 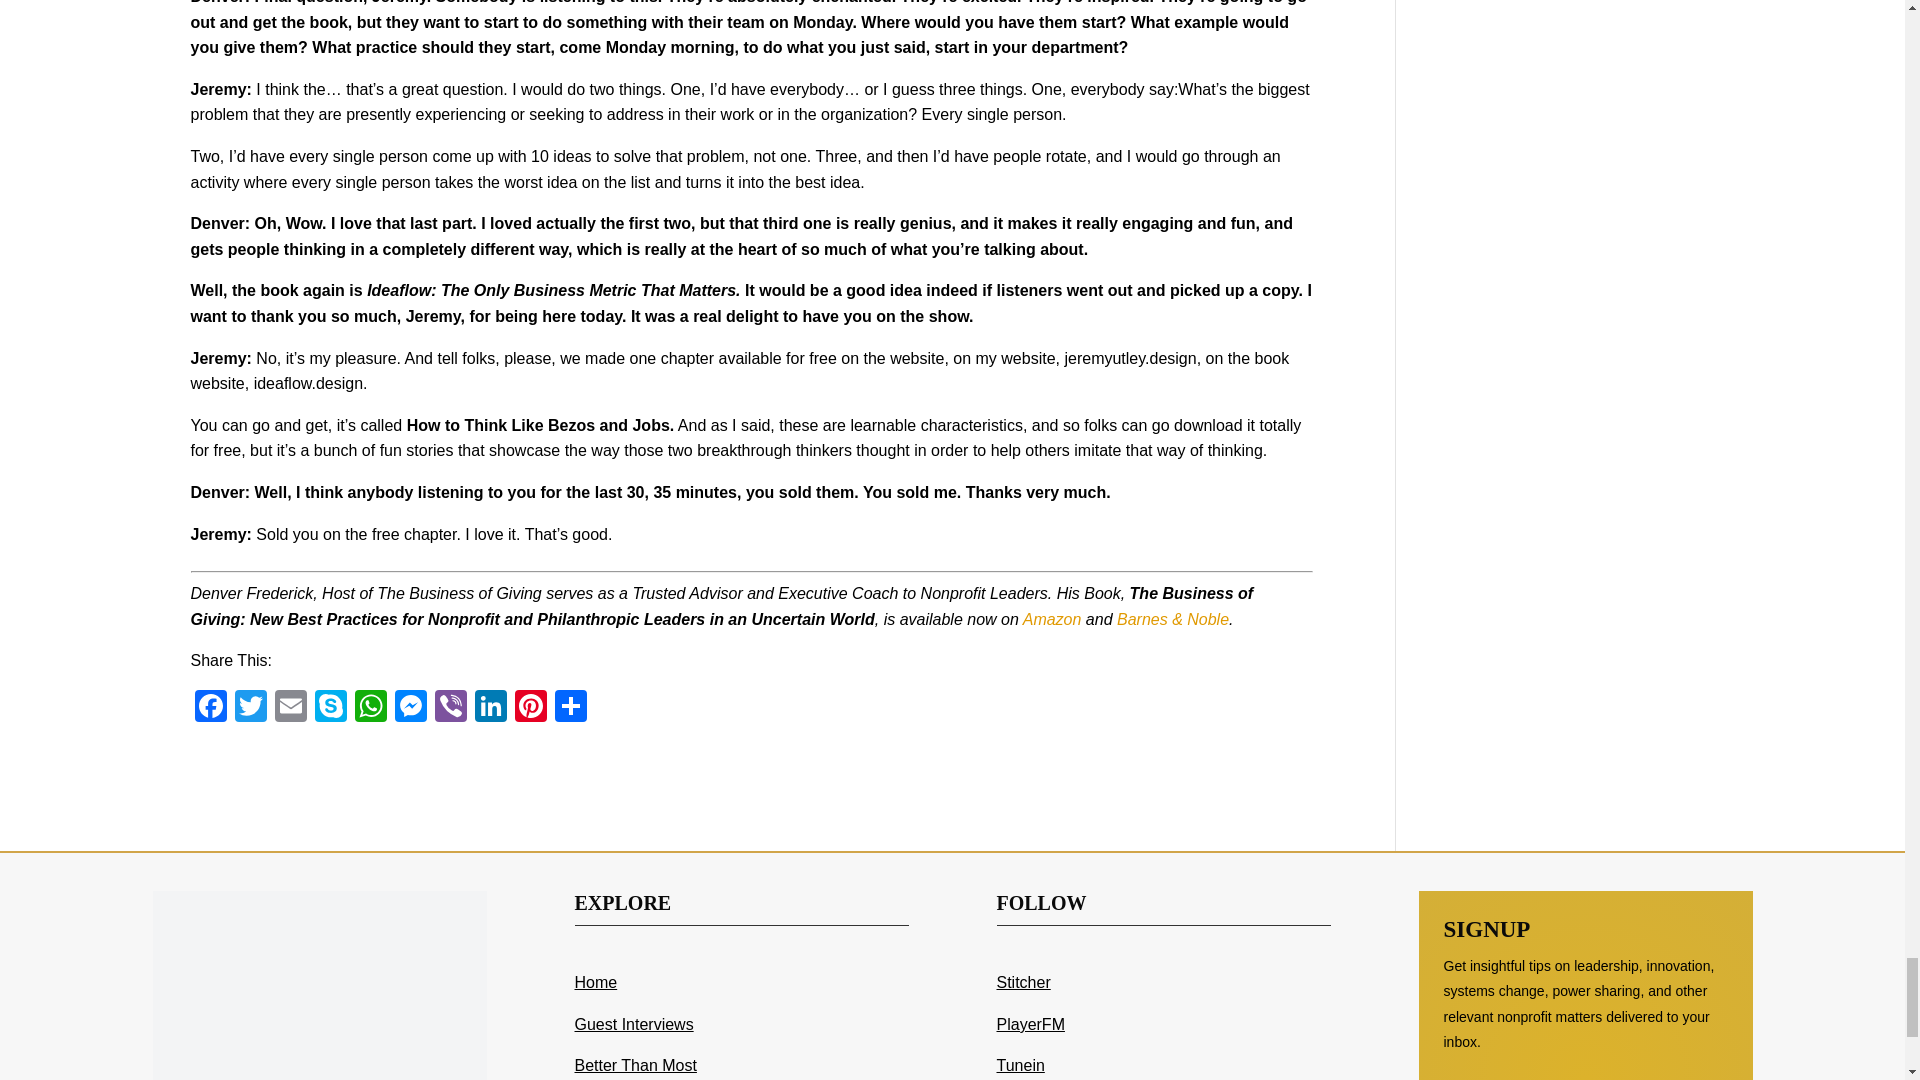 What do you see at coordinates (250, 708) in the screenshot?
I see `Twitter` at bounding box center [250, 708].